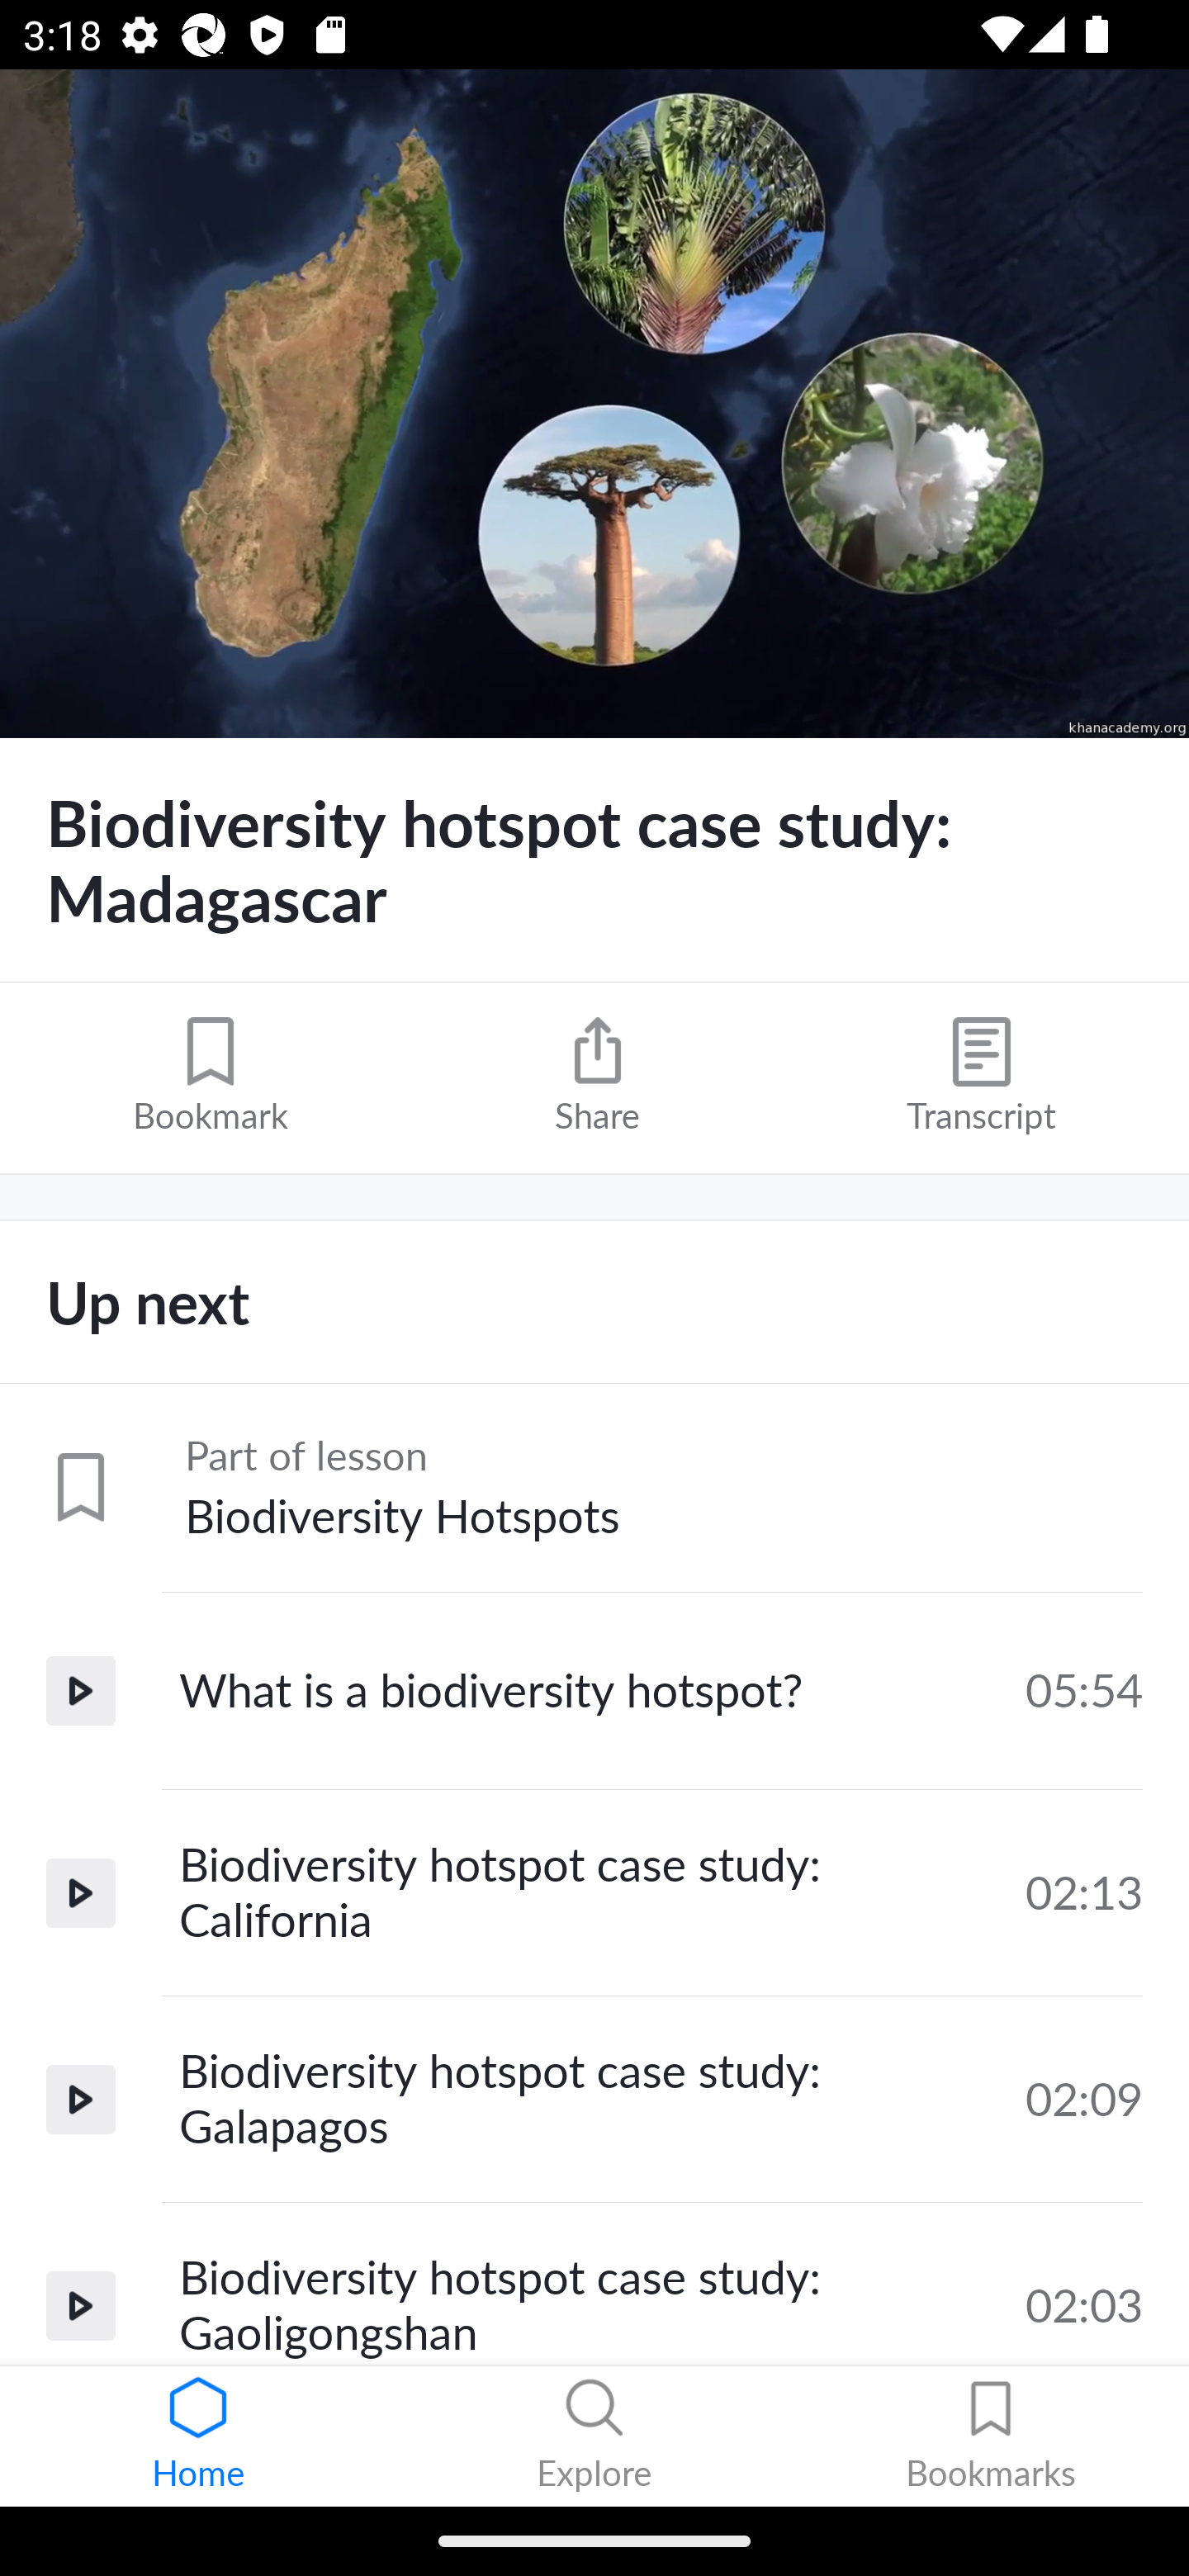 Image resolution: width=1189 pixels, height=2576 pixels. What do you see at coordinates (594, 405) in the screenshot?
I see `Toggle control visibility` at bounding box center [594, 405].